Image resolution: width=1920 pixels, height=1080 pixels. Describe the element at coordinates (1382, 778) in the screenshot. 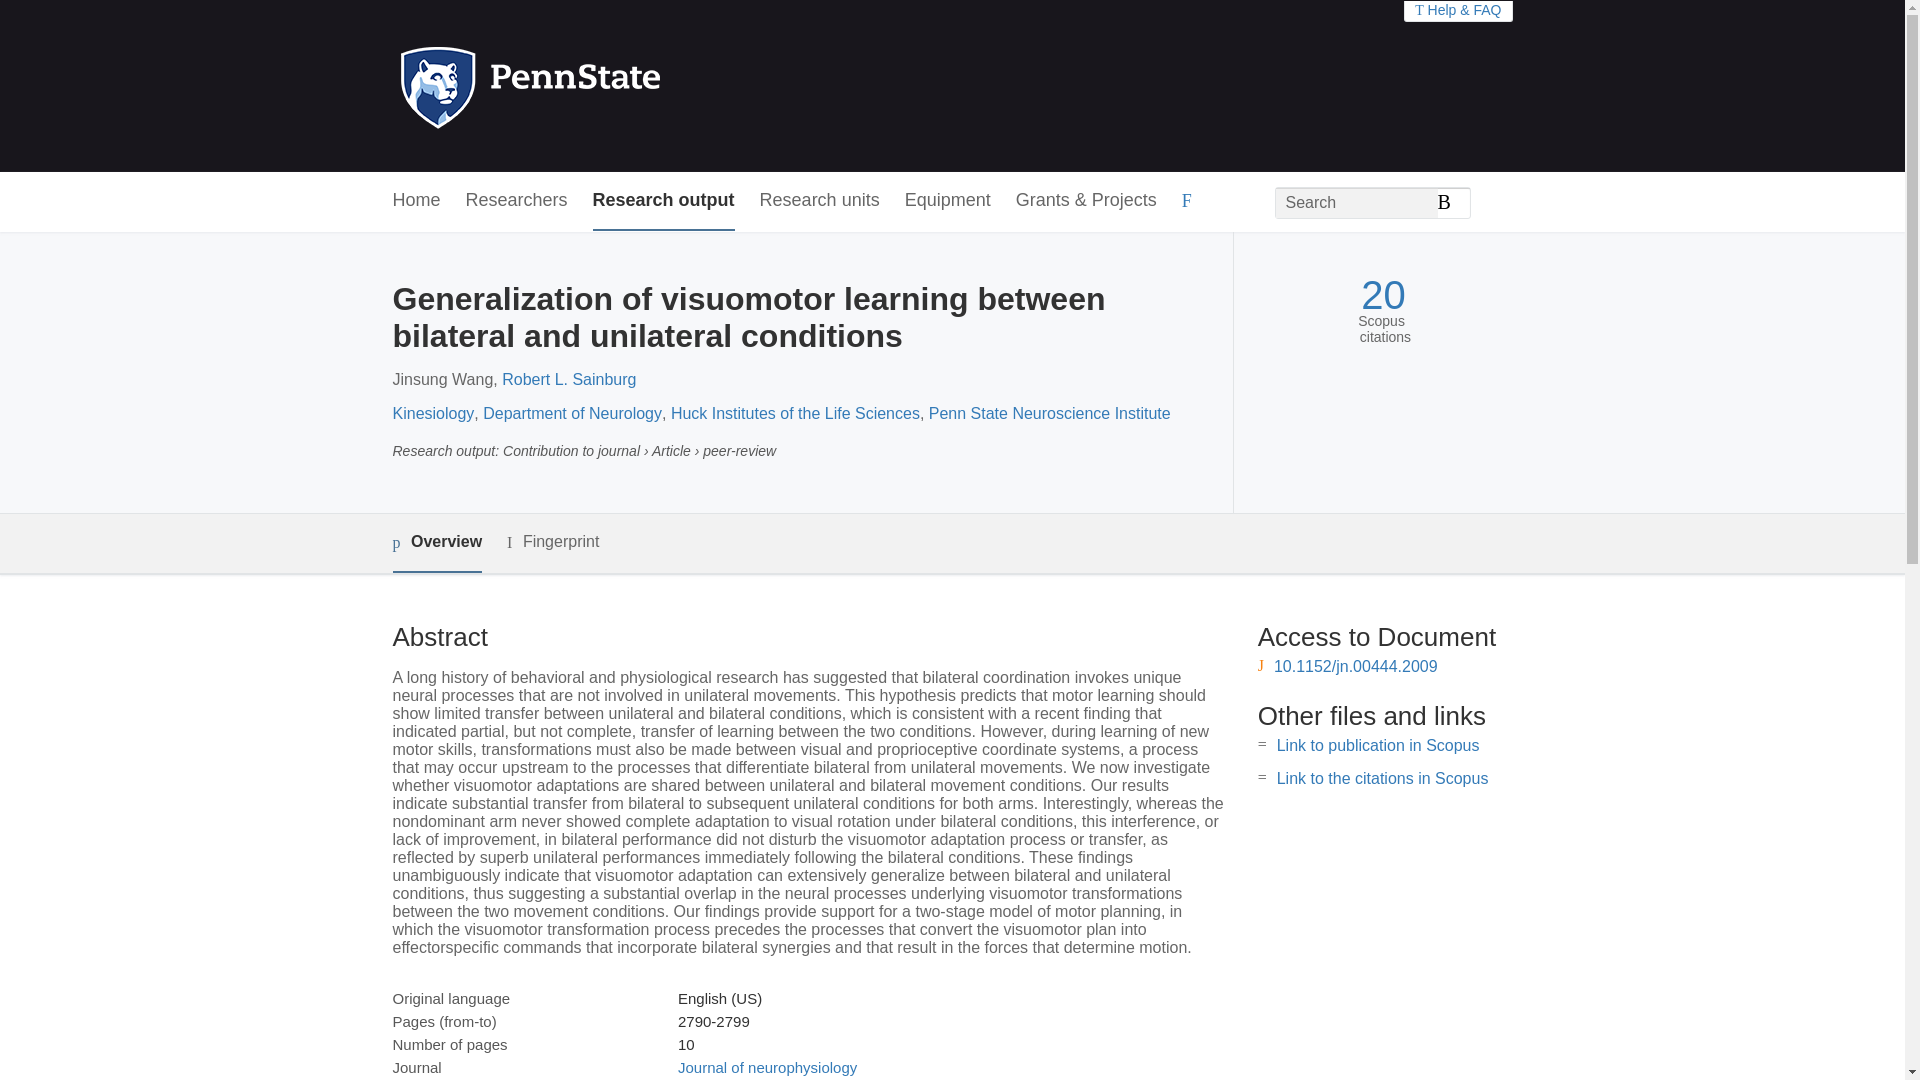

I see `Link to the citations in Scopus` at that location.